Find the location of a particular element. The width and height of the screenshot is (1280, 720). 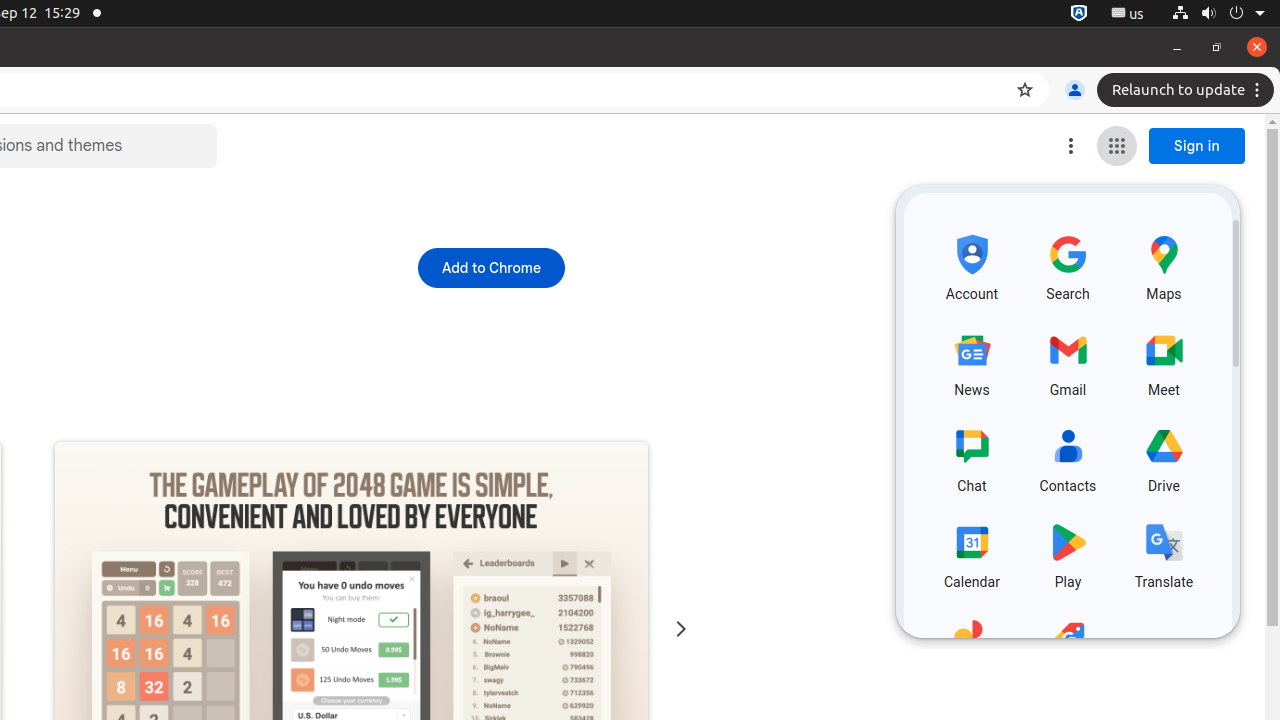

System is located at coordinates (1218, 14).